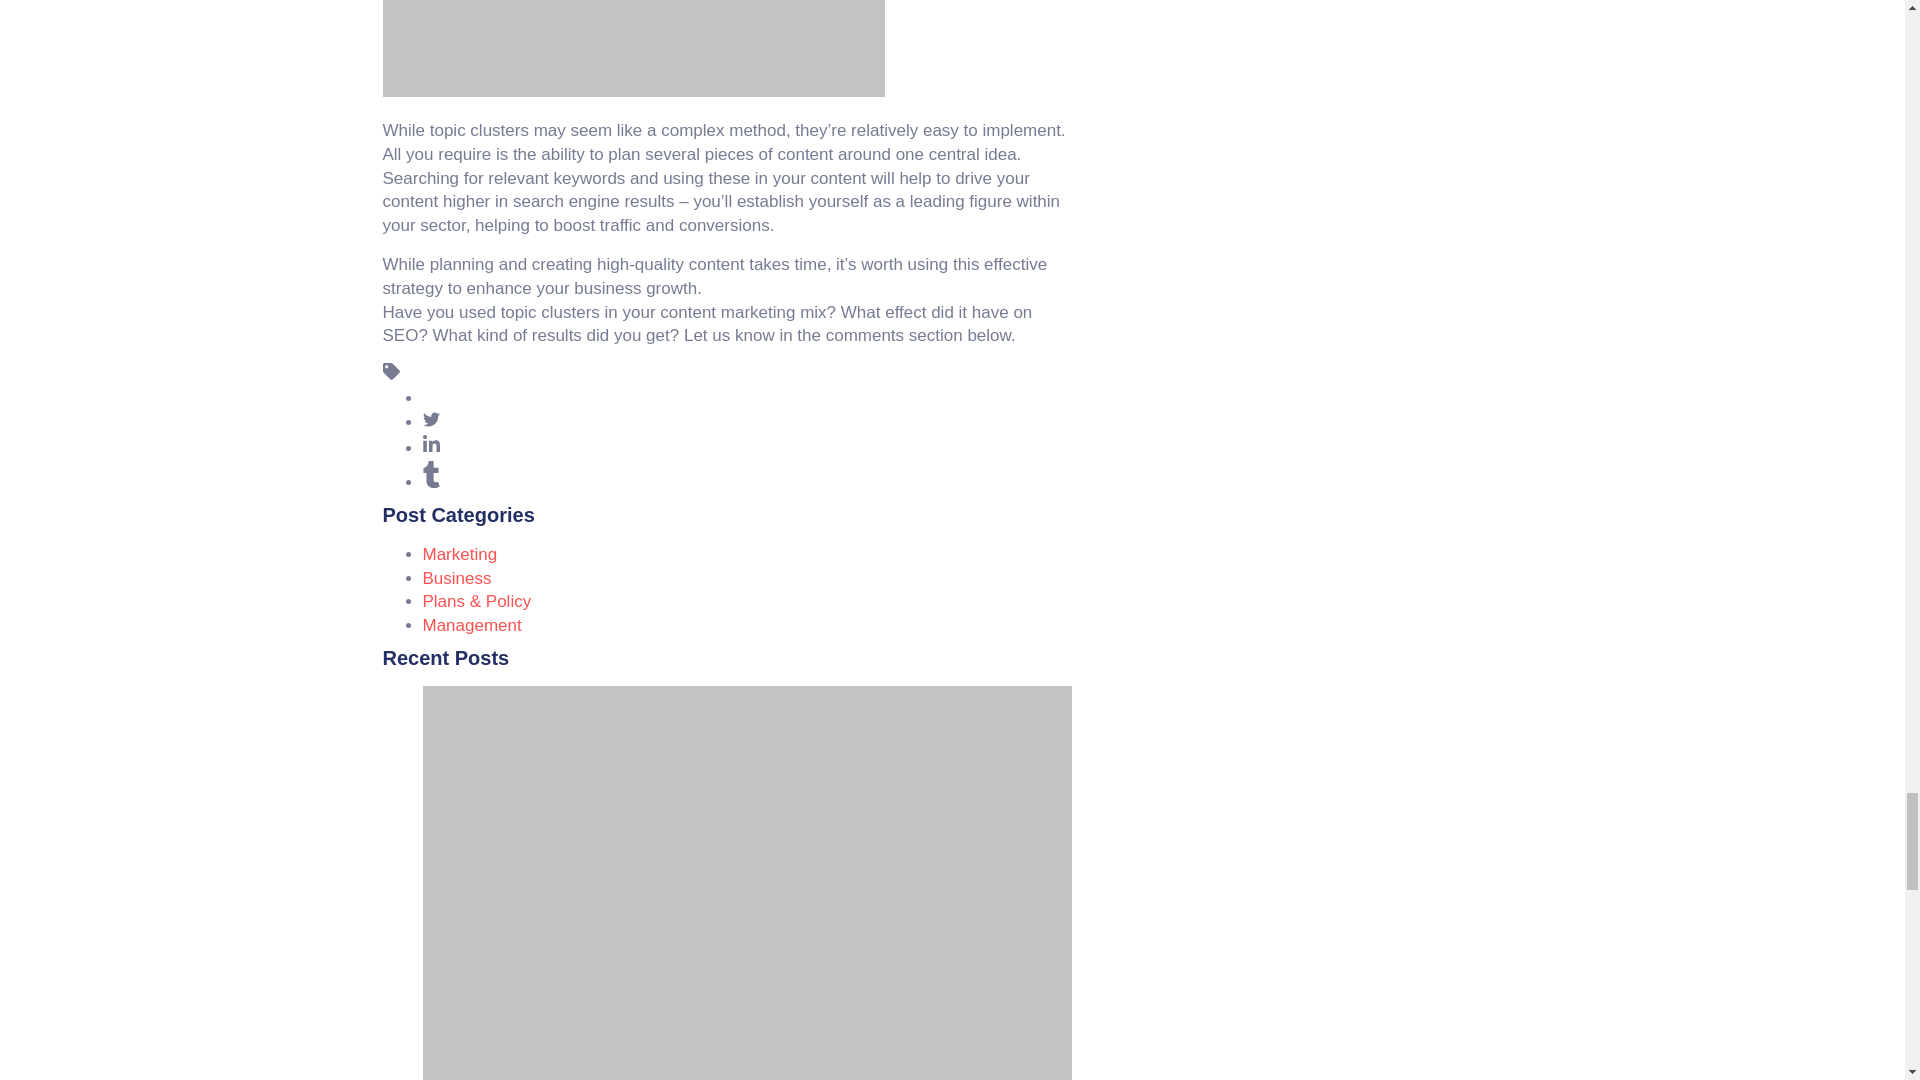  Describe the element at coordinates (471, 625) in the screenshot. I see `Management` at that location.